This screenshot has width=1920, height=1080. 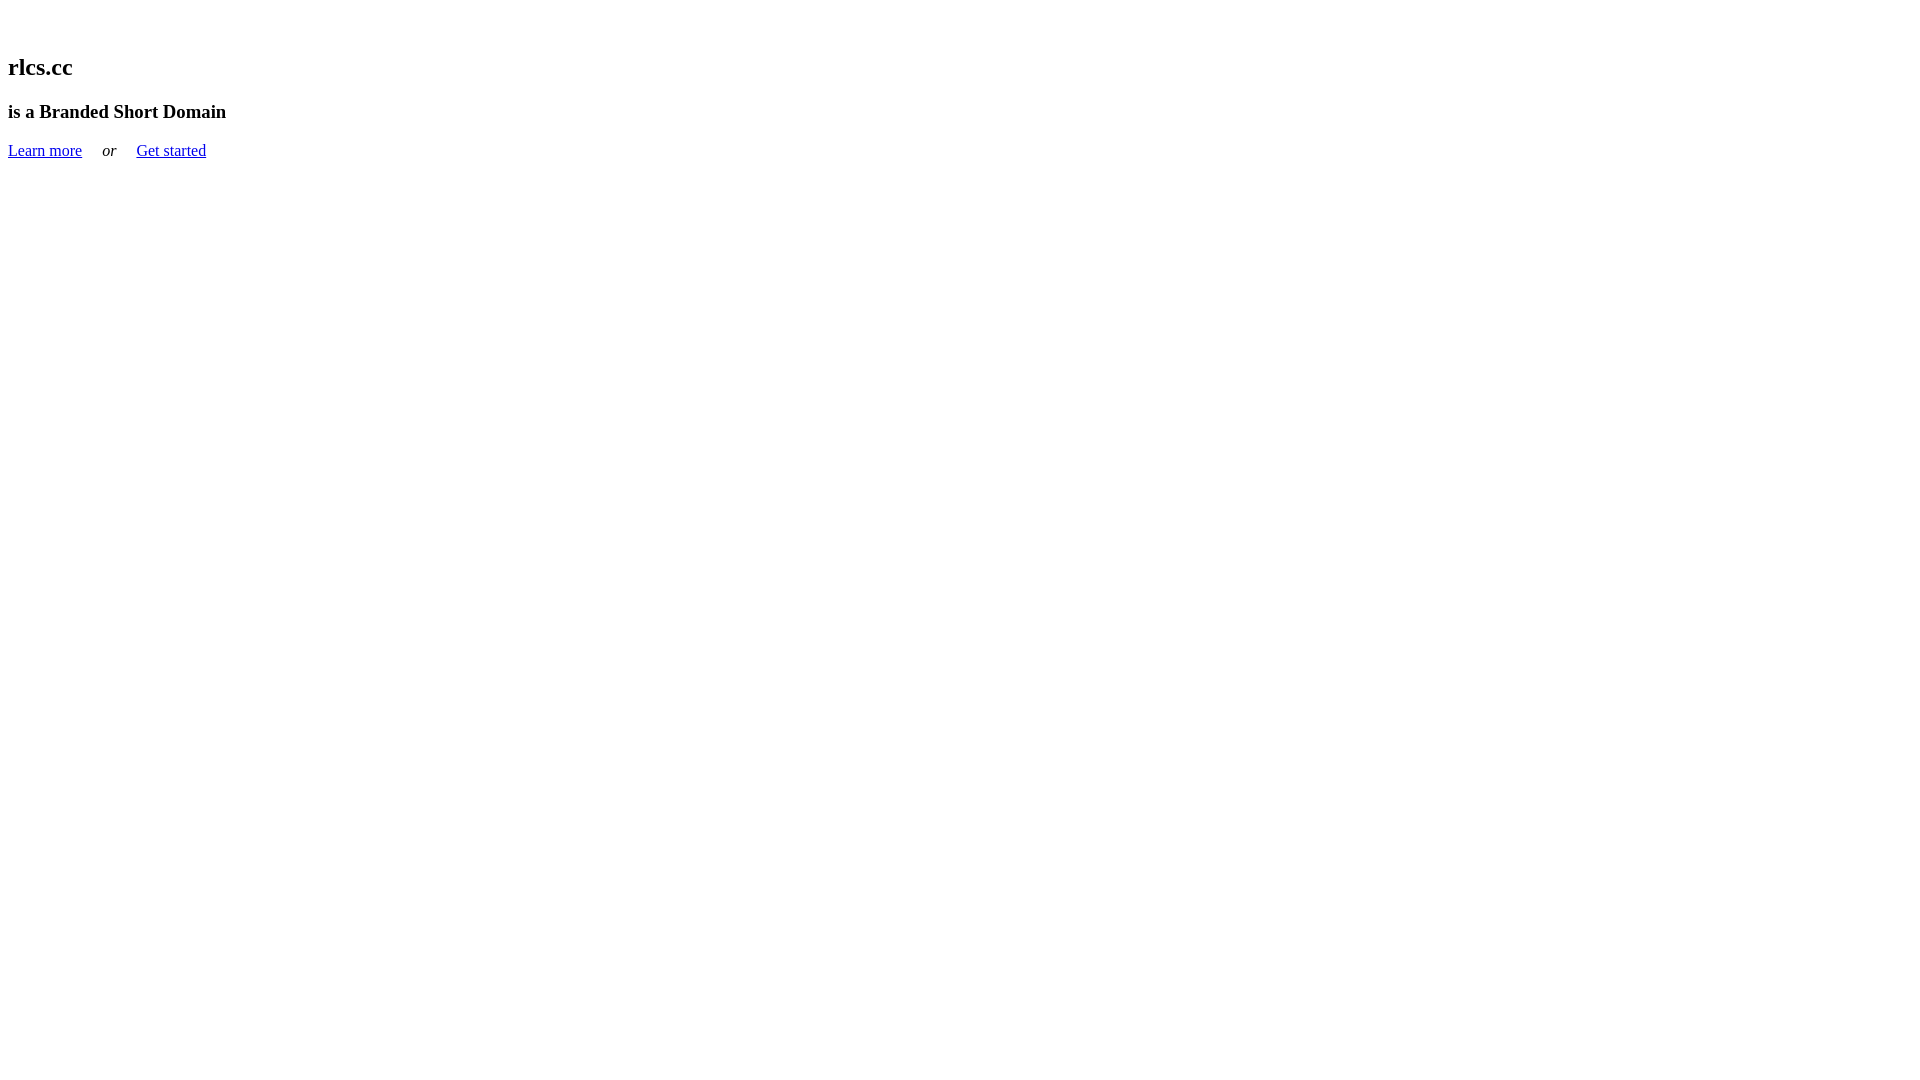 What do you see at coordinates (45, 150) in the screenshot?
I see `Learn more` at bounding box center [45, 150].